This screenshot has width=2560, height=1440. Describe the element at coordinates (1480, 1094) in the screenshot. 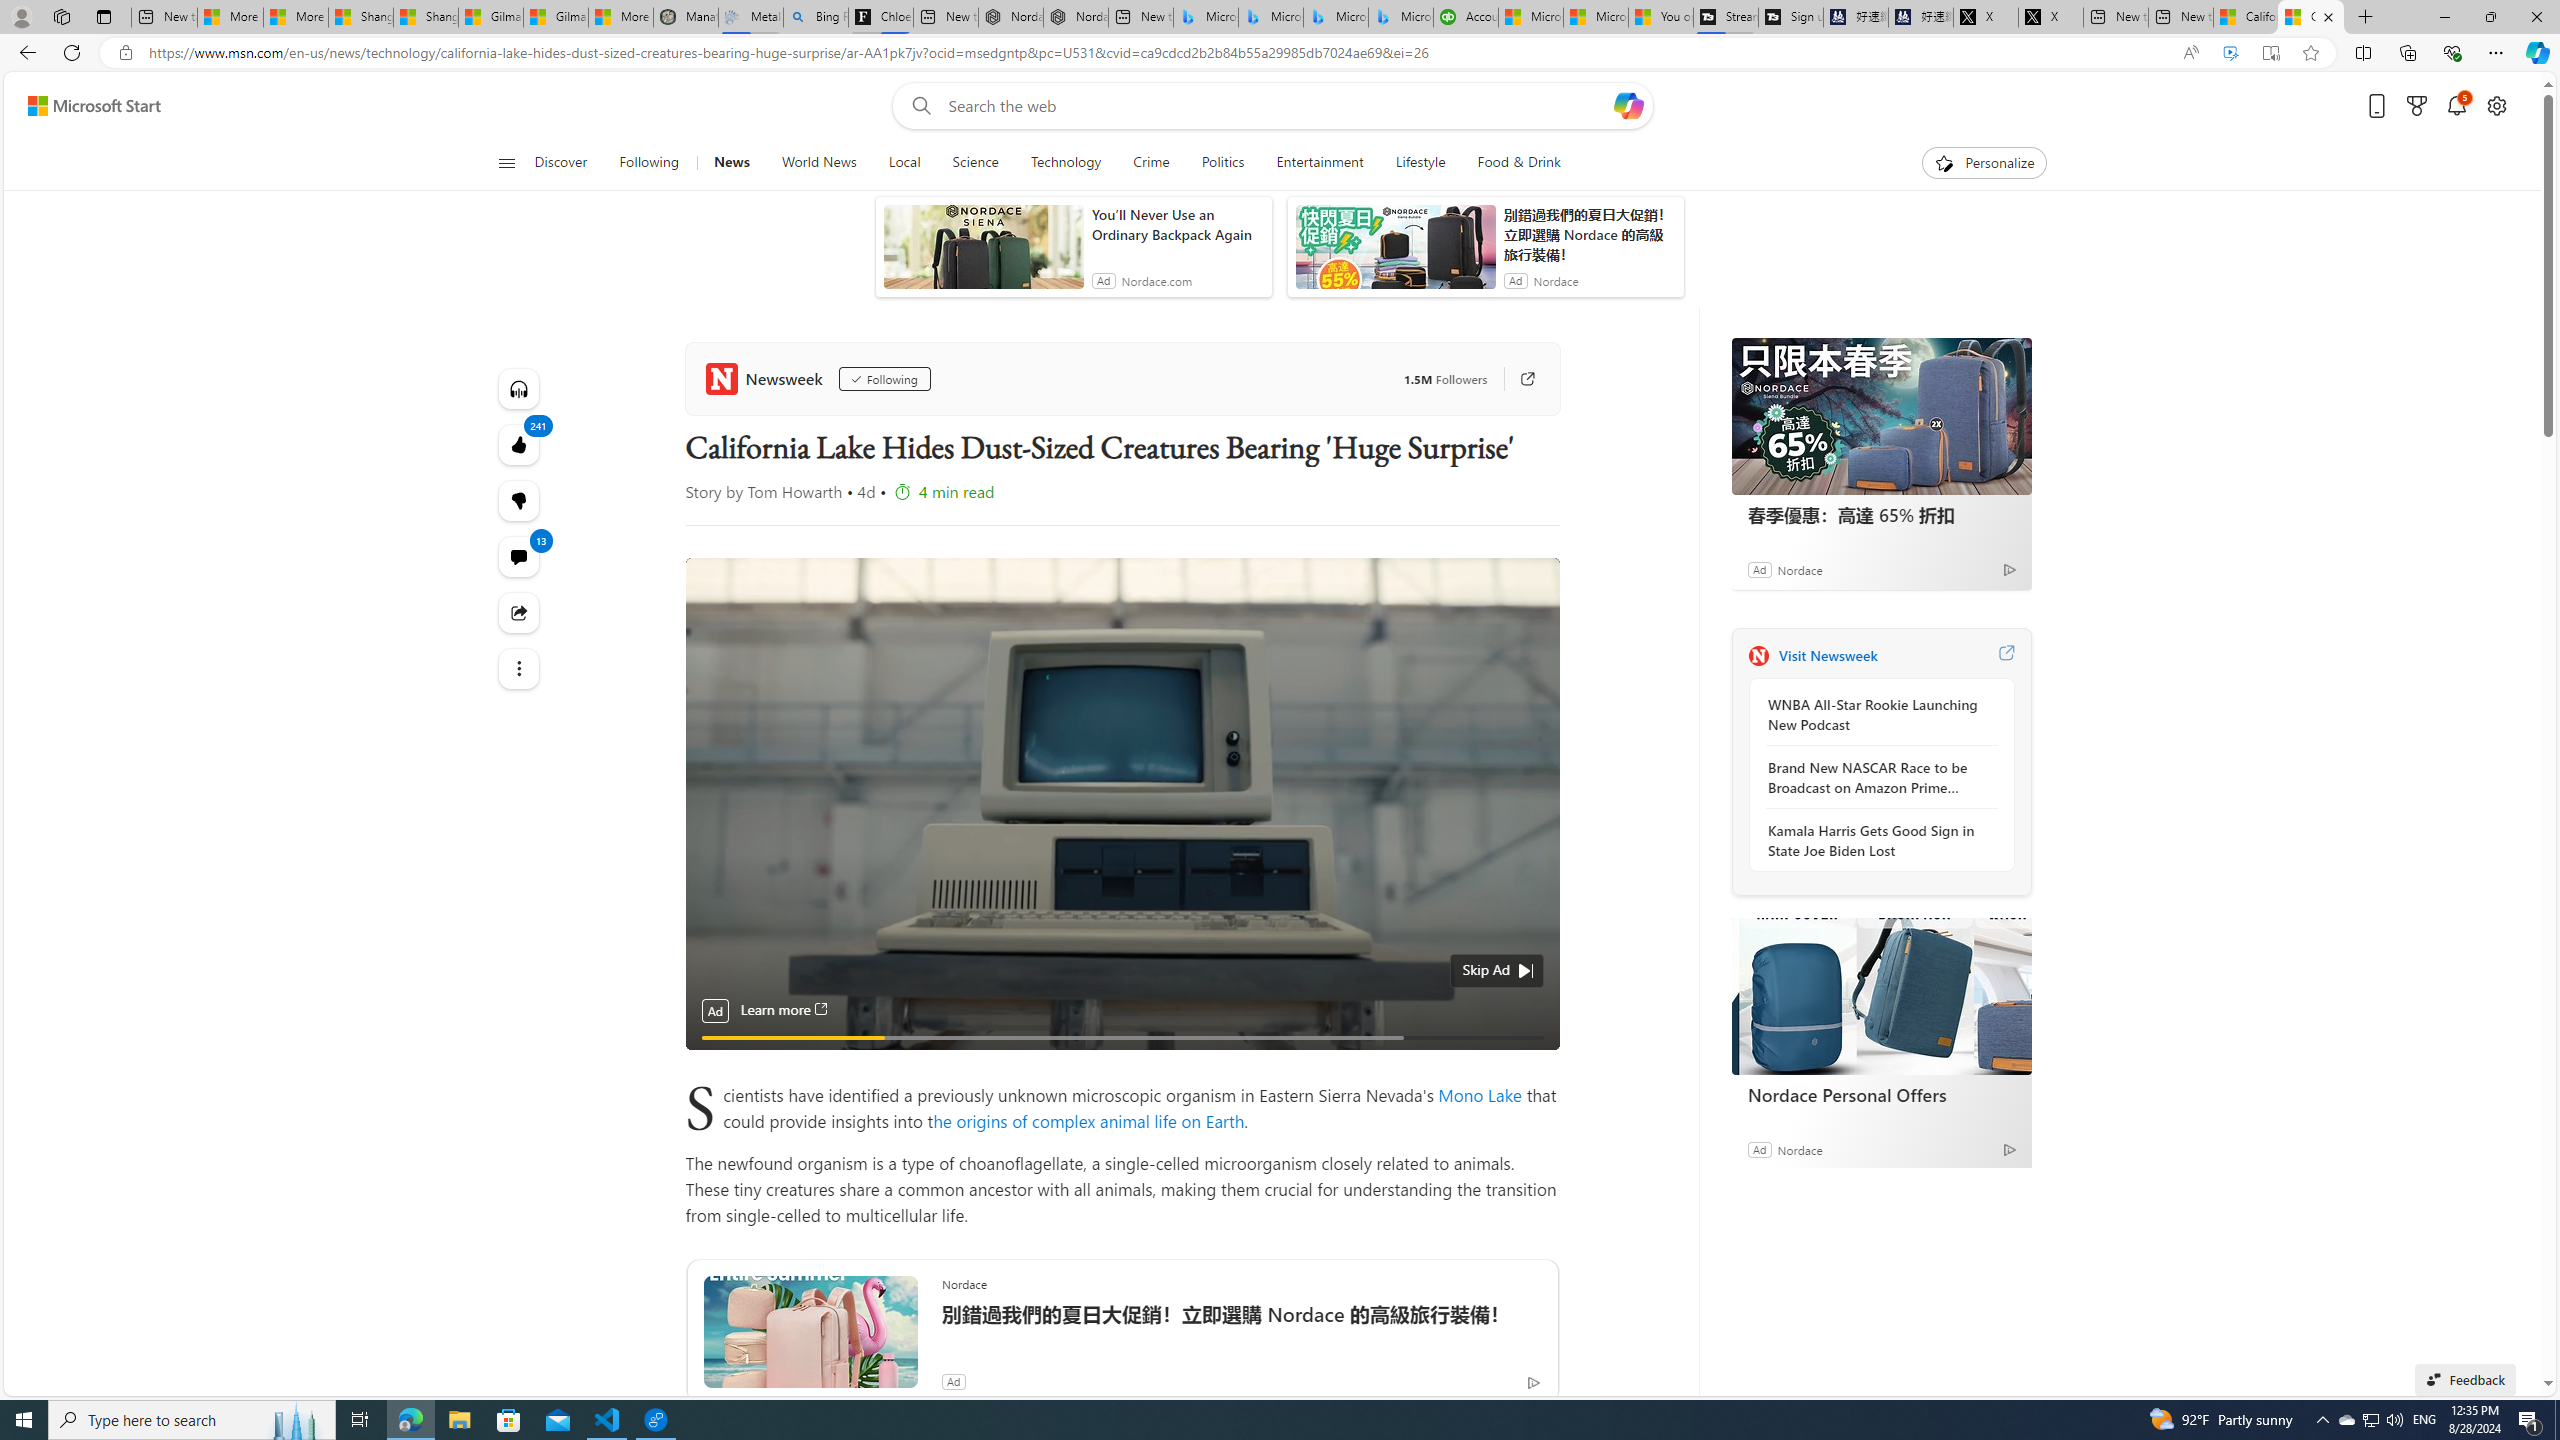

I see `Mono Lake` at that location.